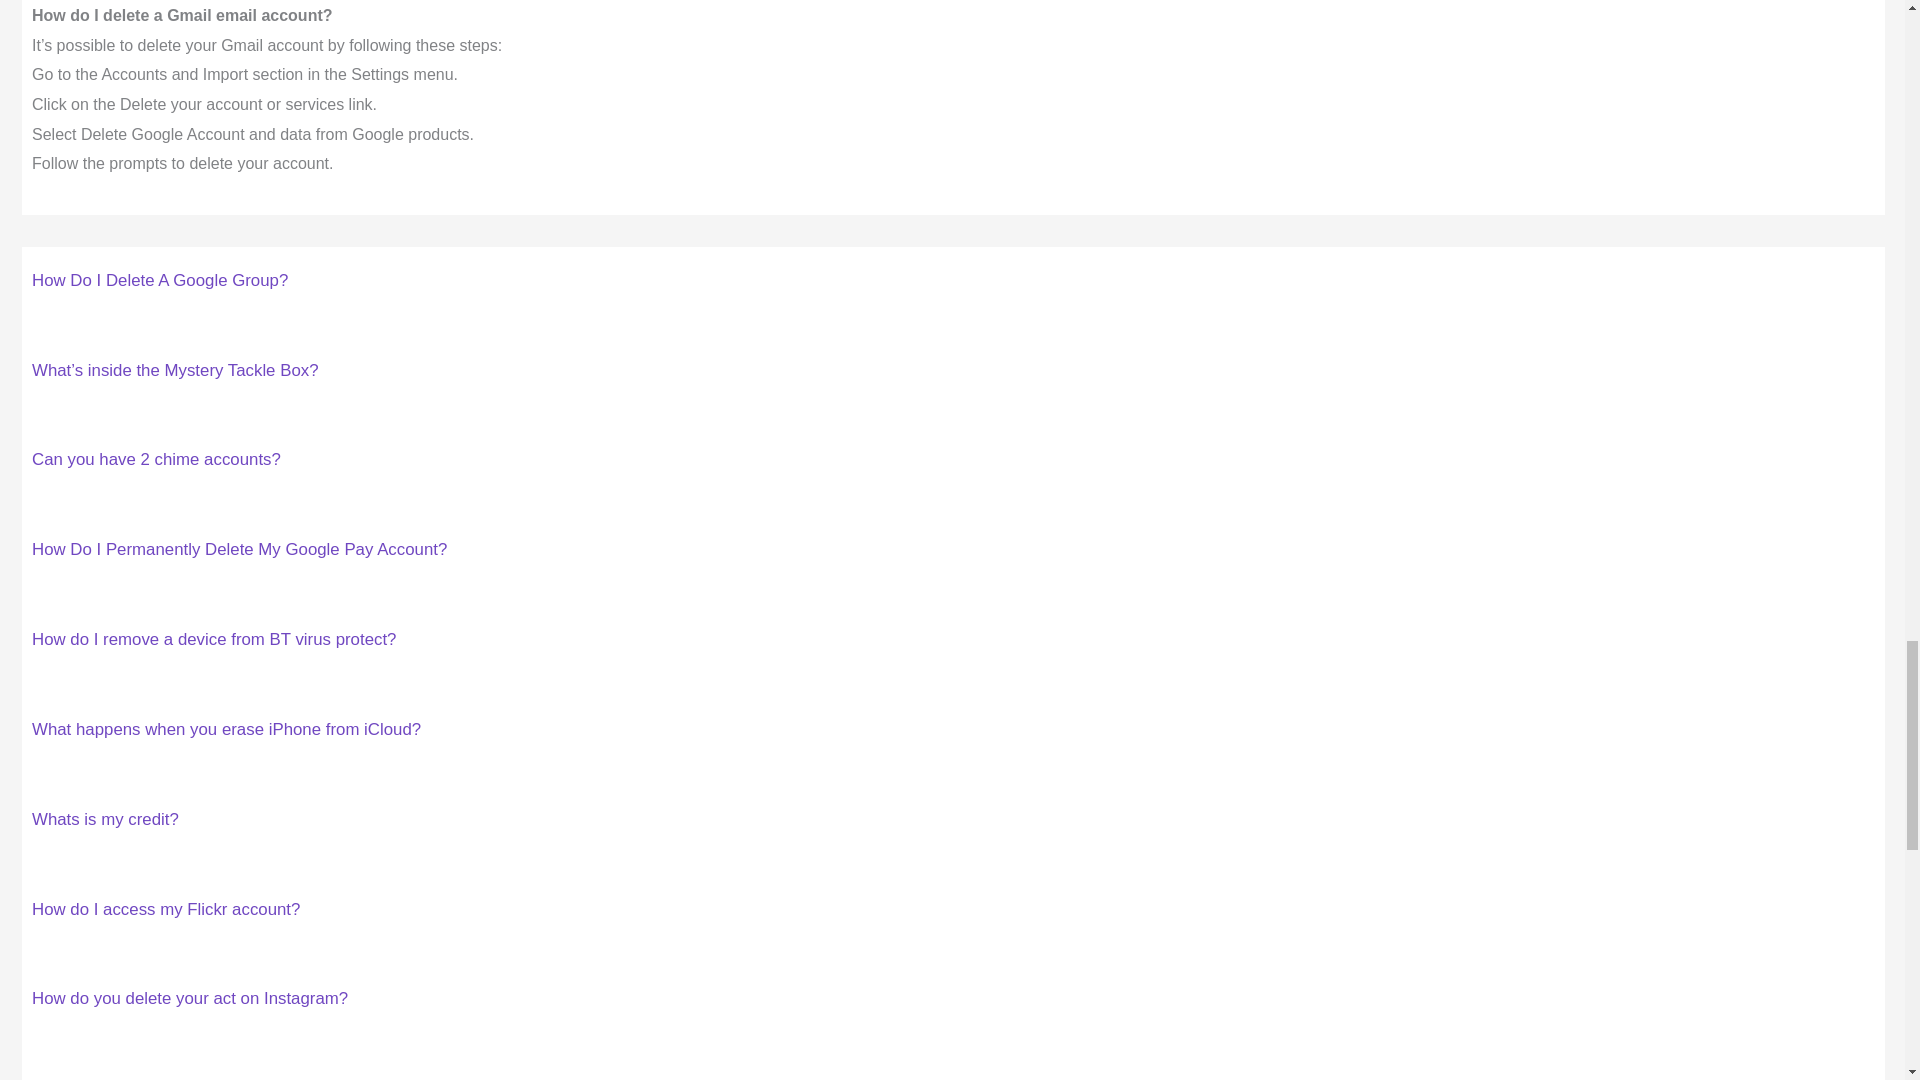 Image resolution: width=1920 pixels, height=1080 pixels. I want to click on How do I access my Flickr account?, so click(166, 909).